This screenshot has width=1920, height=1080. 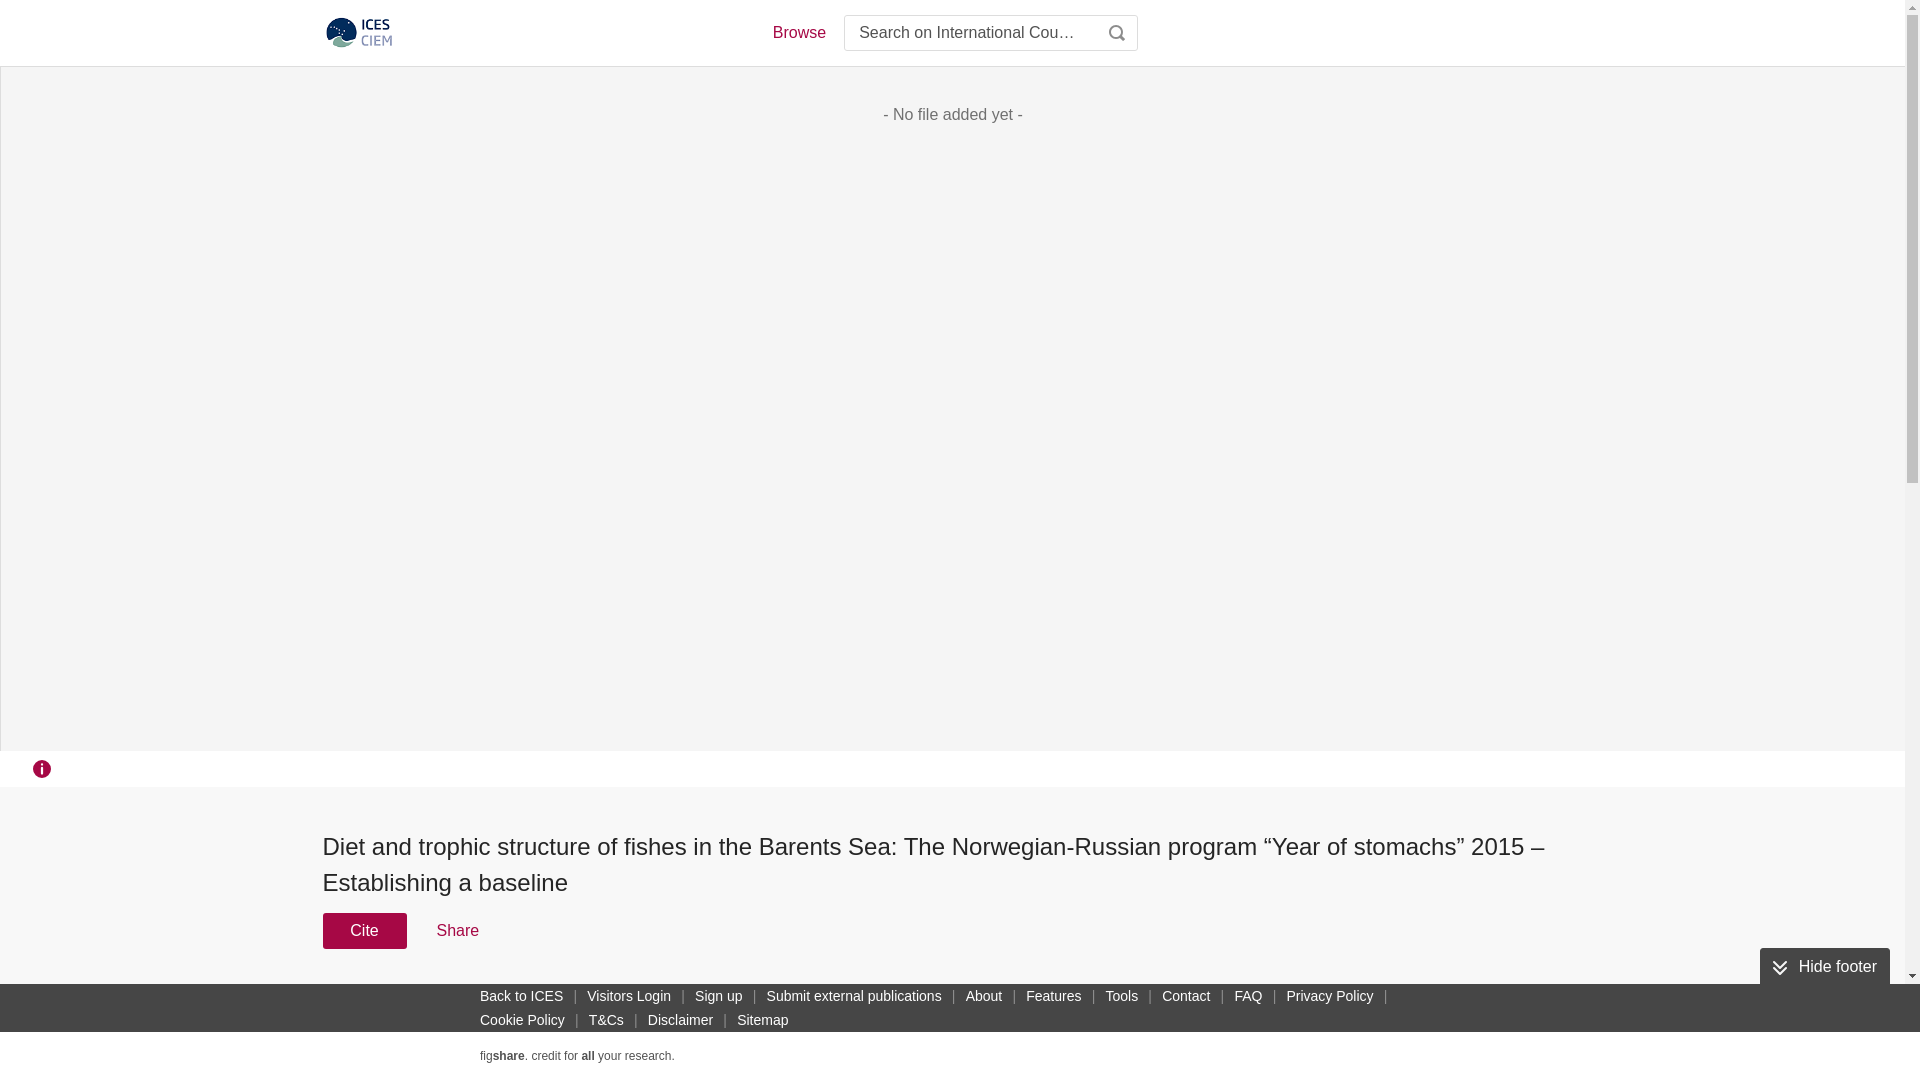 I want to click on Features, so click(x=1052, y=995).